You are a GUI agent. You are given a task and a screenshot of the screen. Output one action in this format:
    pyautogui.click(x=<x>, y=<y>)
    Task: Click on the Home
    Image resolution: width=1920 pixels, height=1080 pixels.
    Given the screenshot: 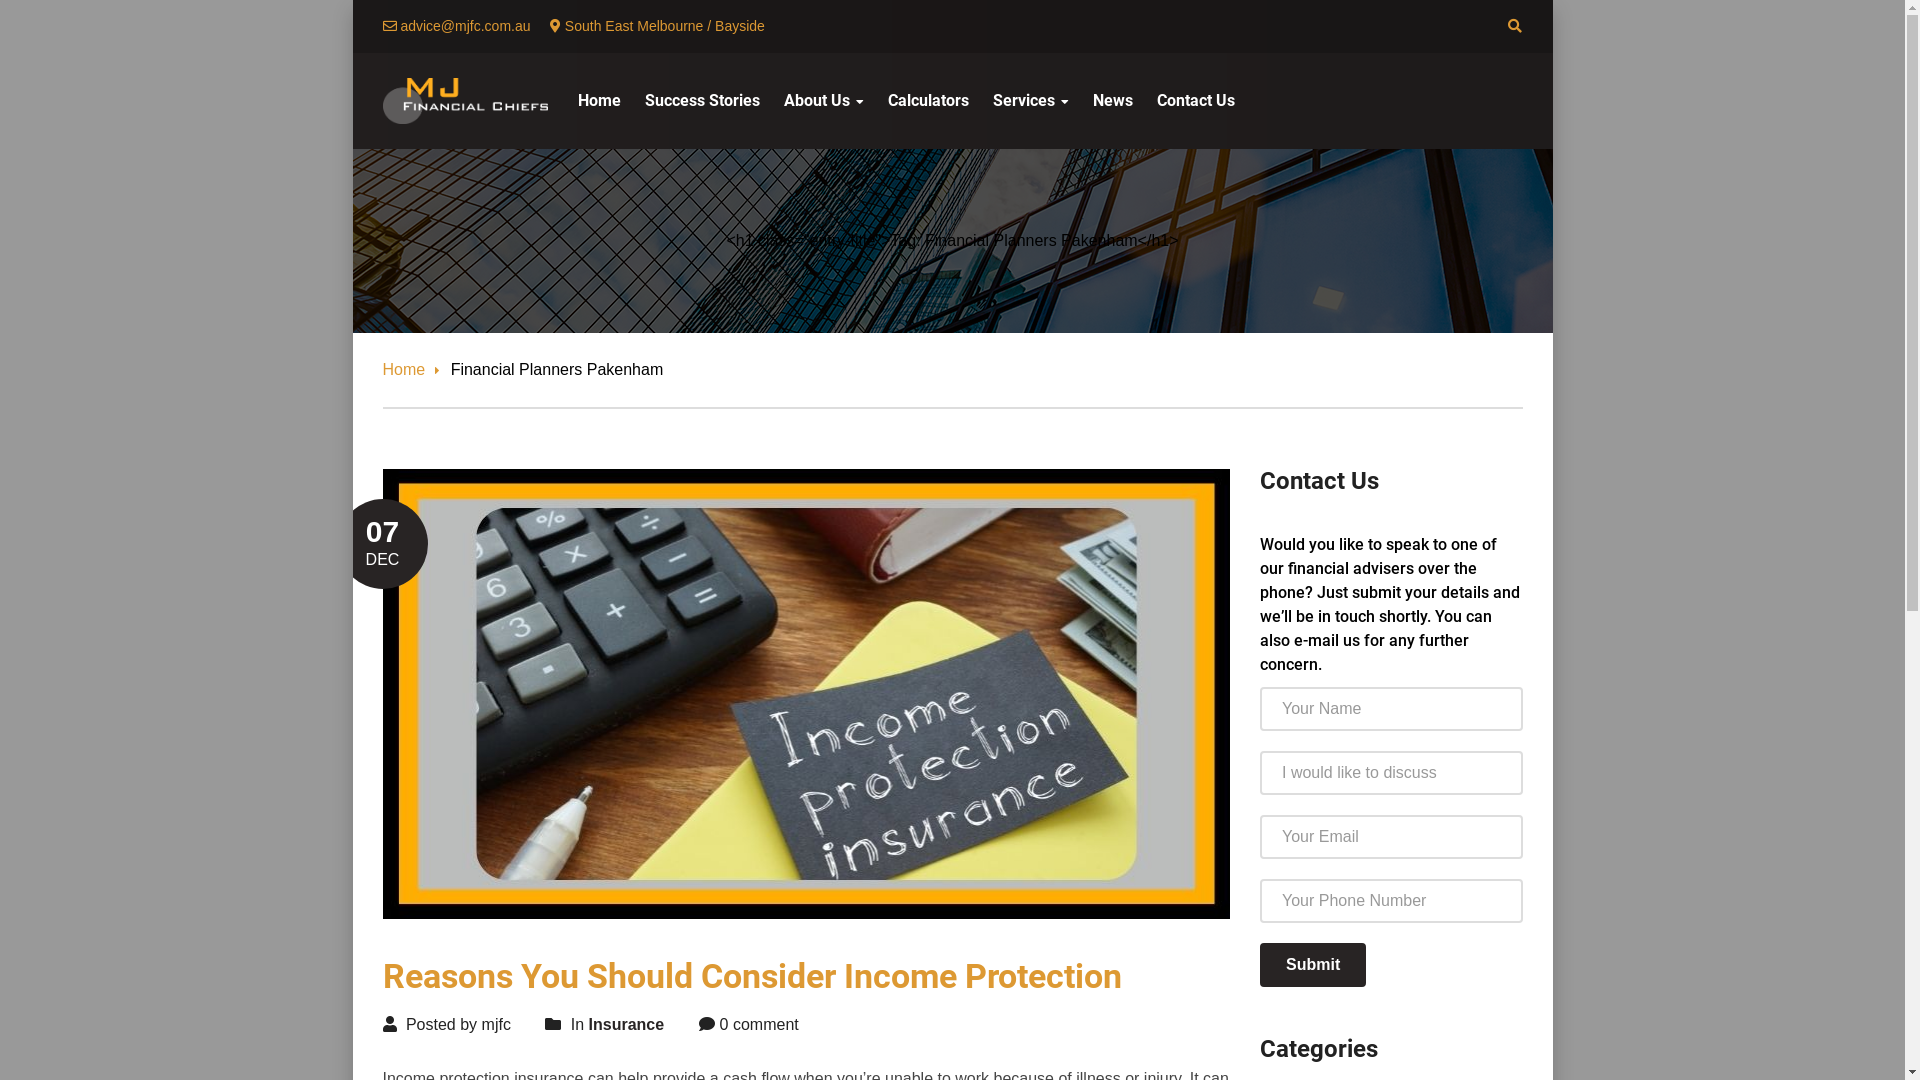 What is the action you would take?
    pyautogui.click(x=600, y=101)
    